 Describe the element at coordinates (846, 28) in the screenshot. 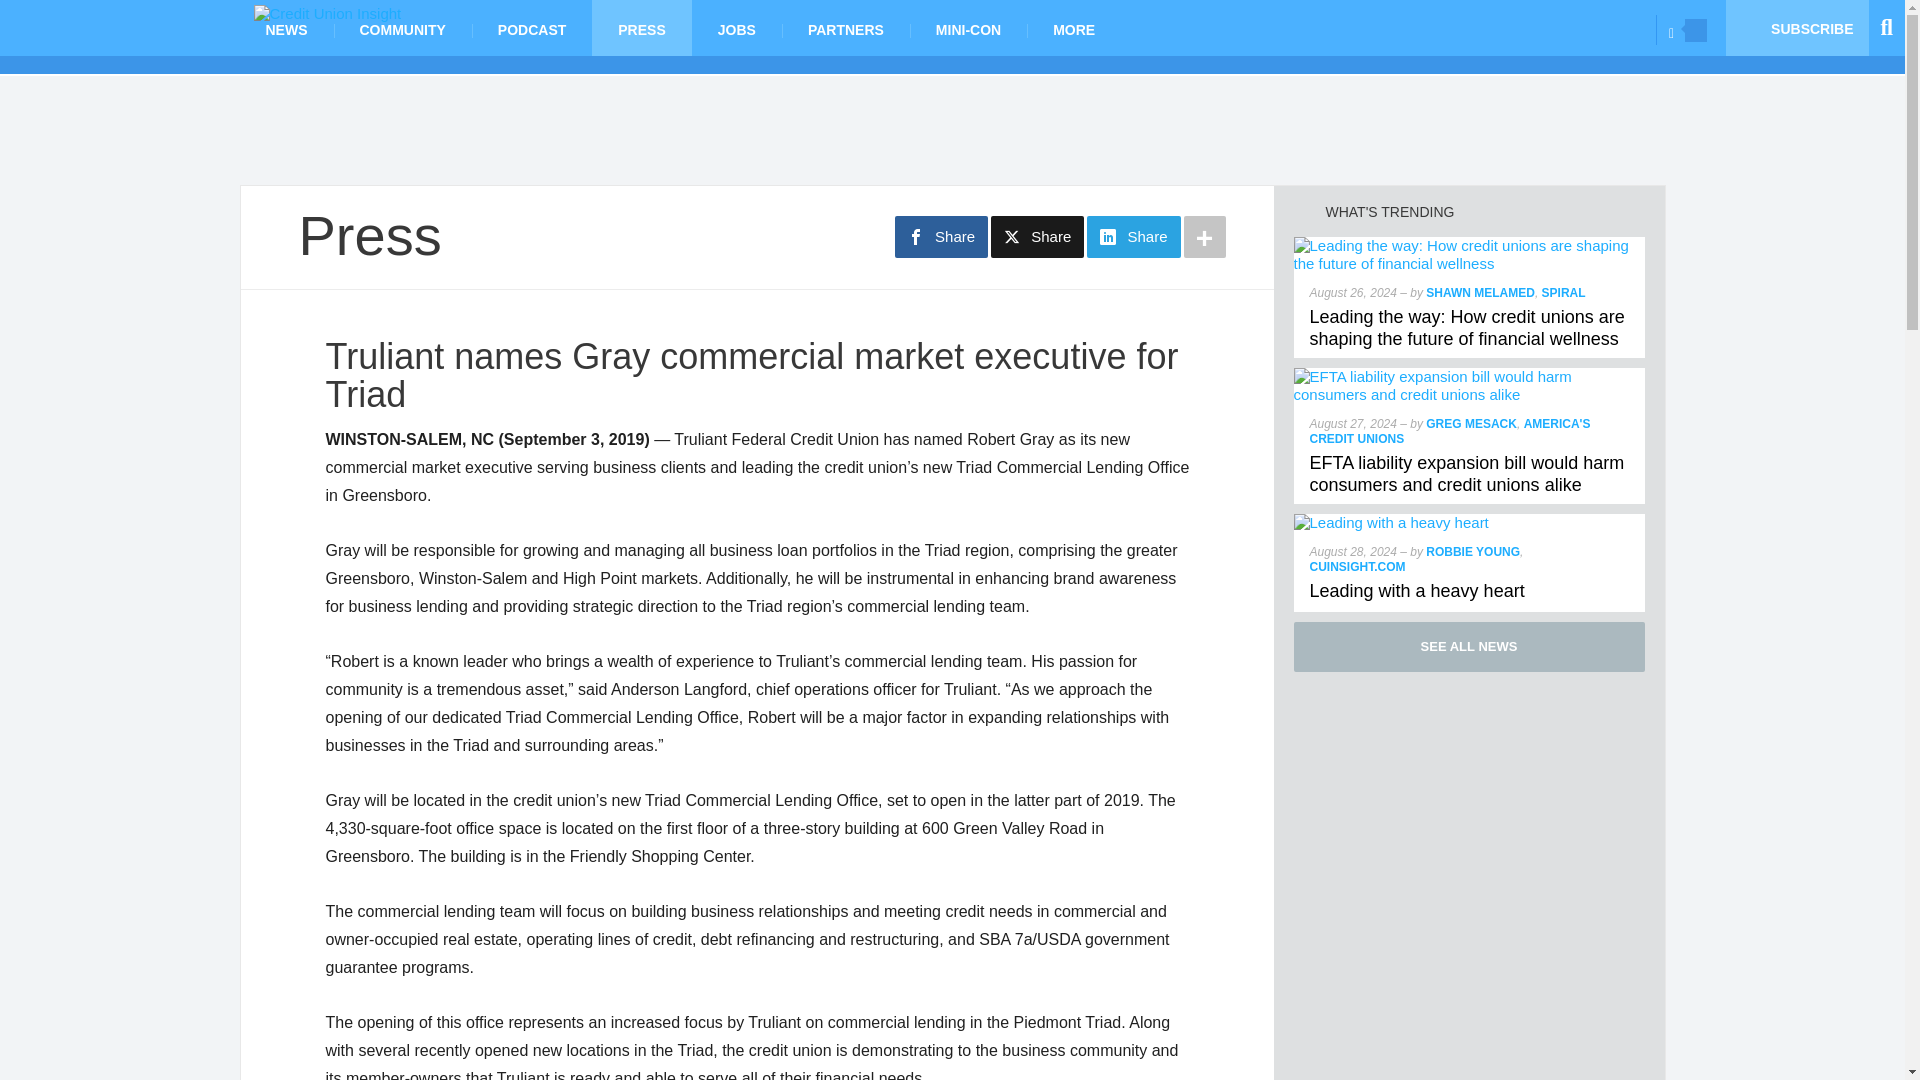

I see `PARTNERS` at that location.